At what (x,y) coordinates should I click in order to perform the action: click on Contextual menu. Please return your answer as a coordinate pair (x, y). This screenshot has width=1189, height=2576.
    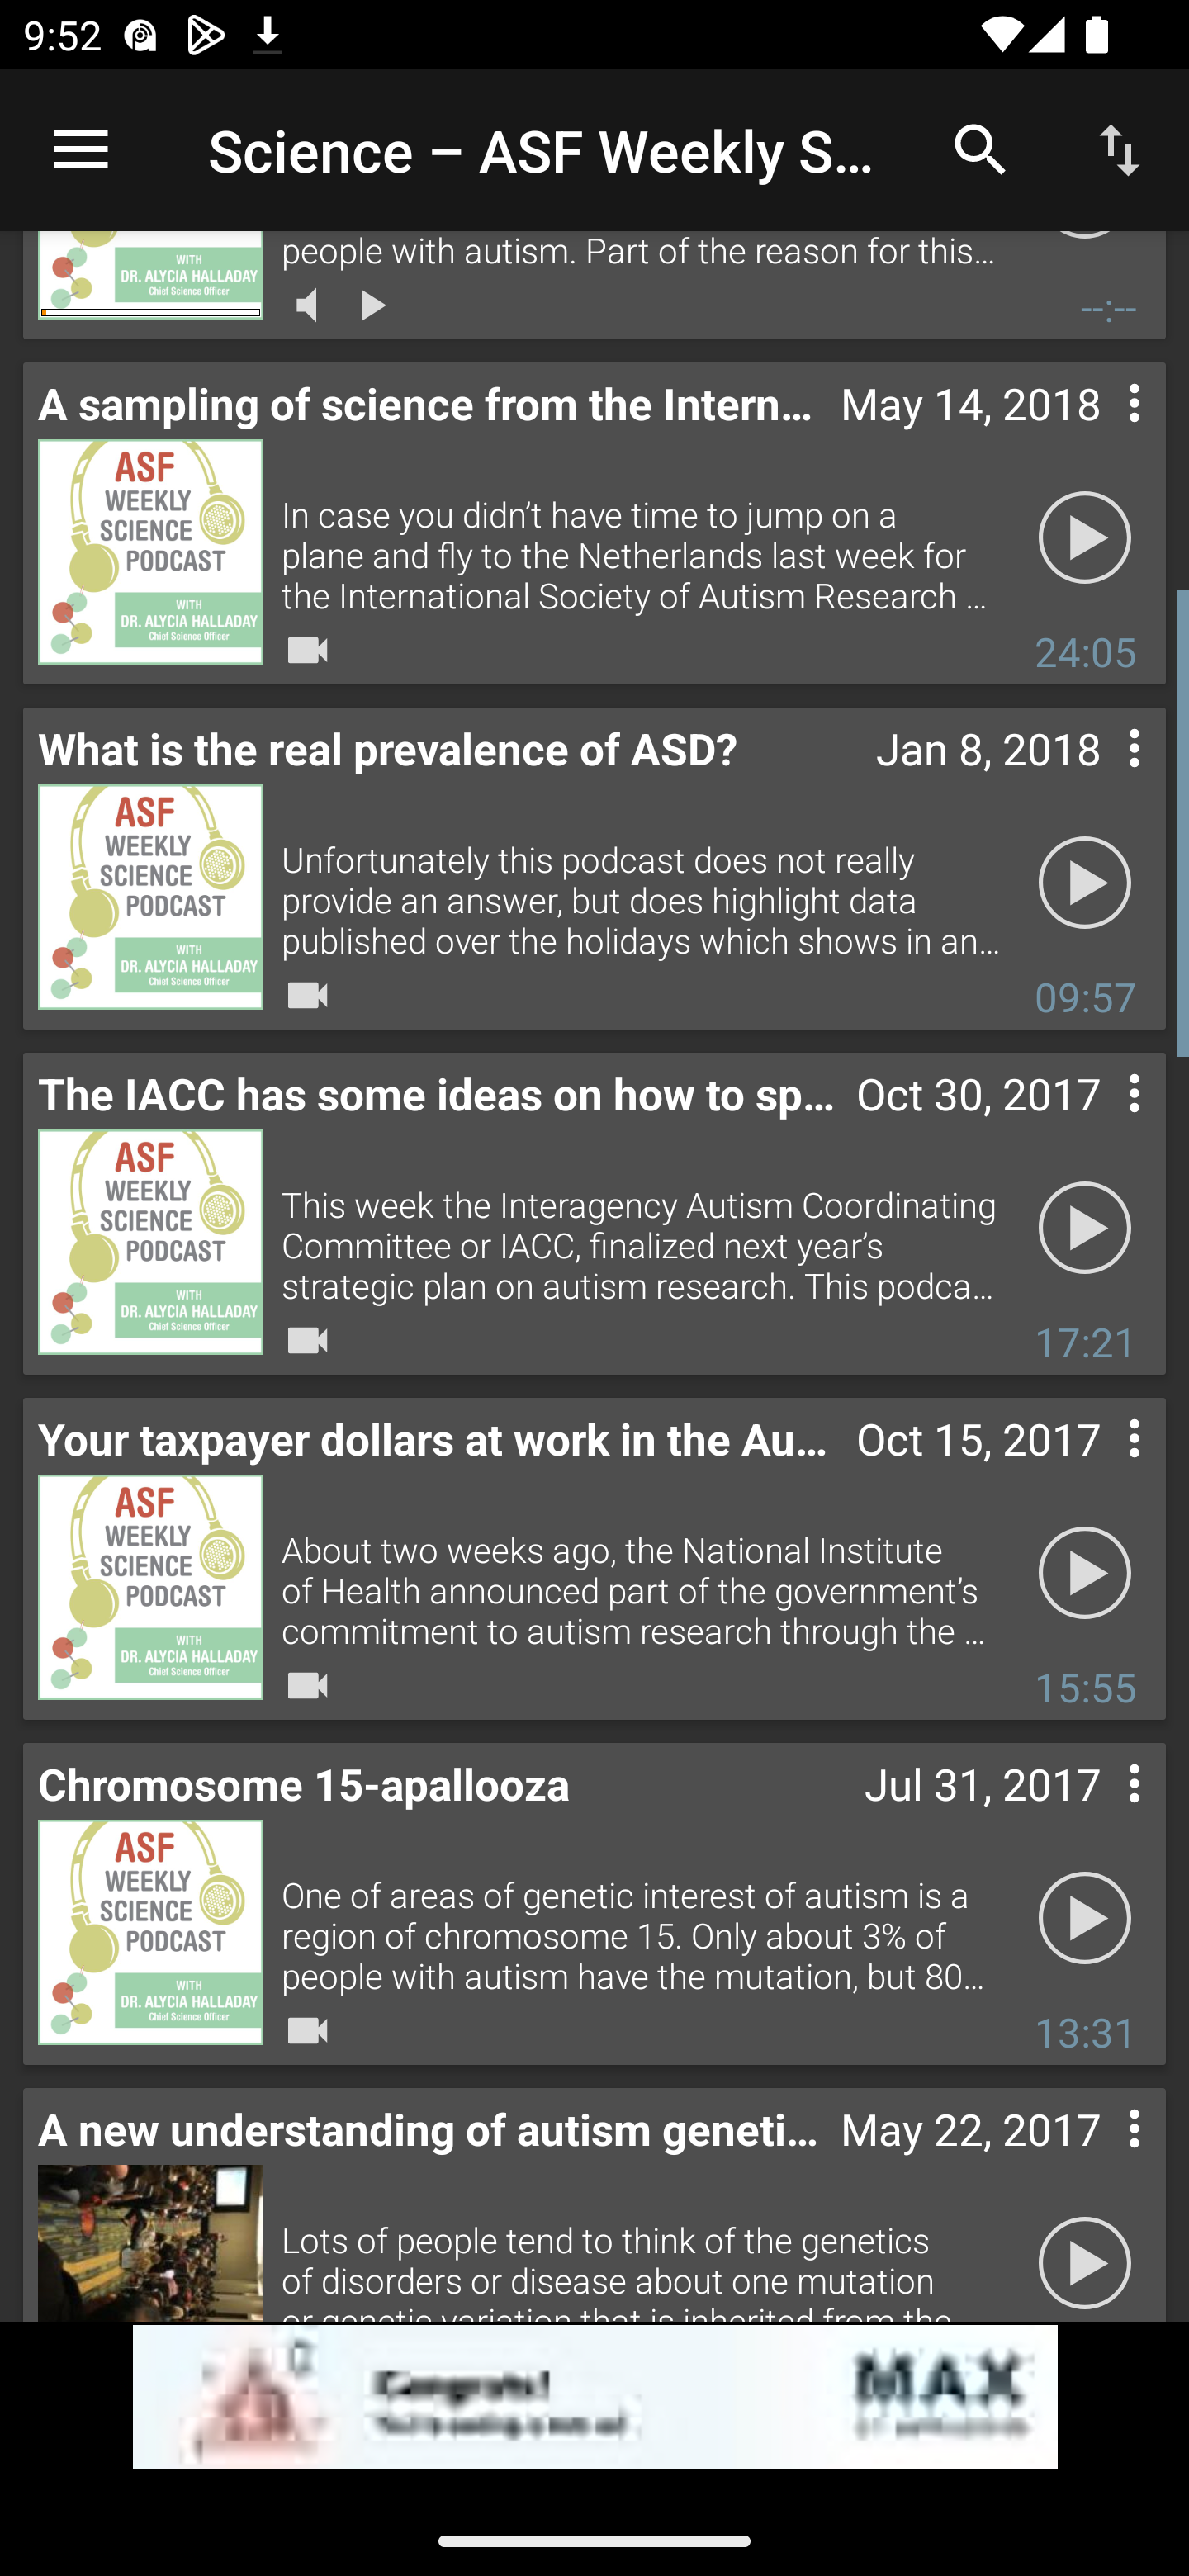
    Looking at the image, I should click on (1098, 1816).